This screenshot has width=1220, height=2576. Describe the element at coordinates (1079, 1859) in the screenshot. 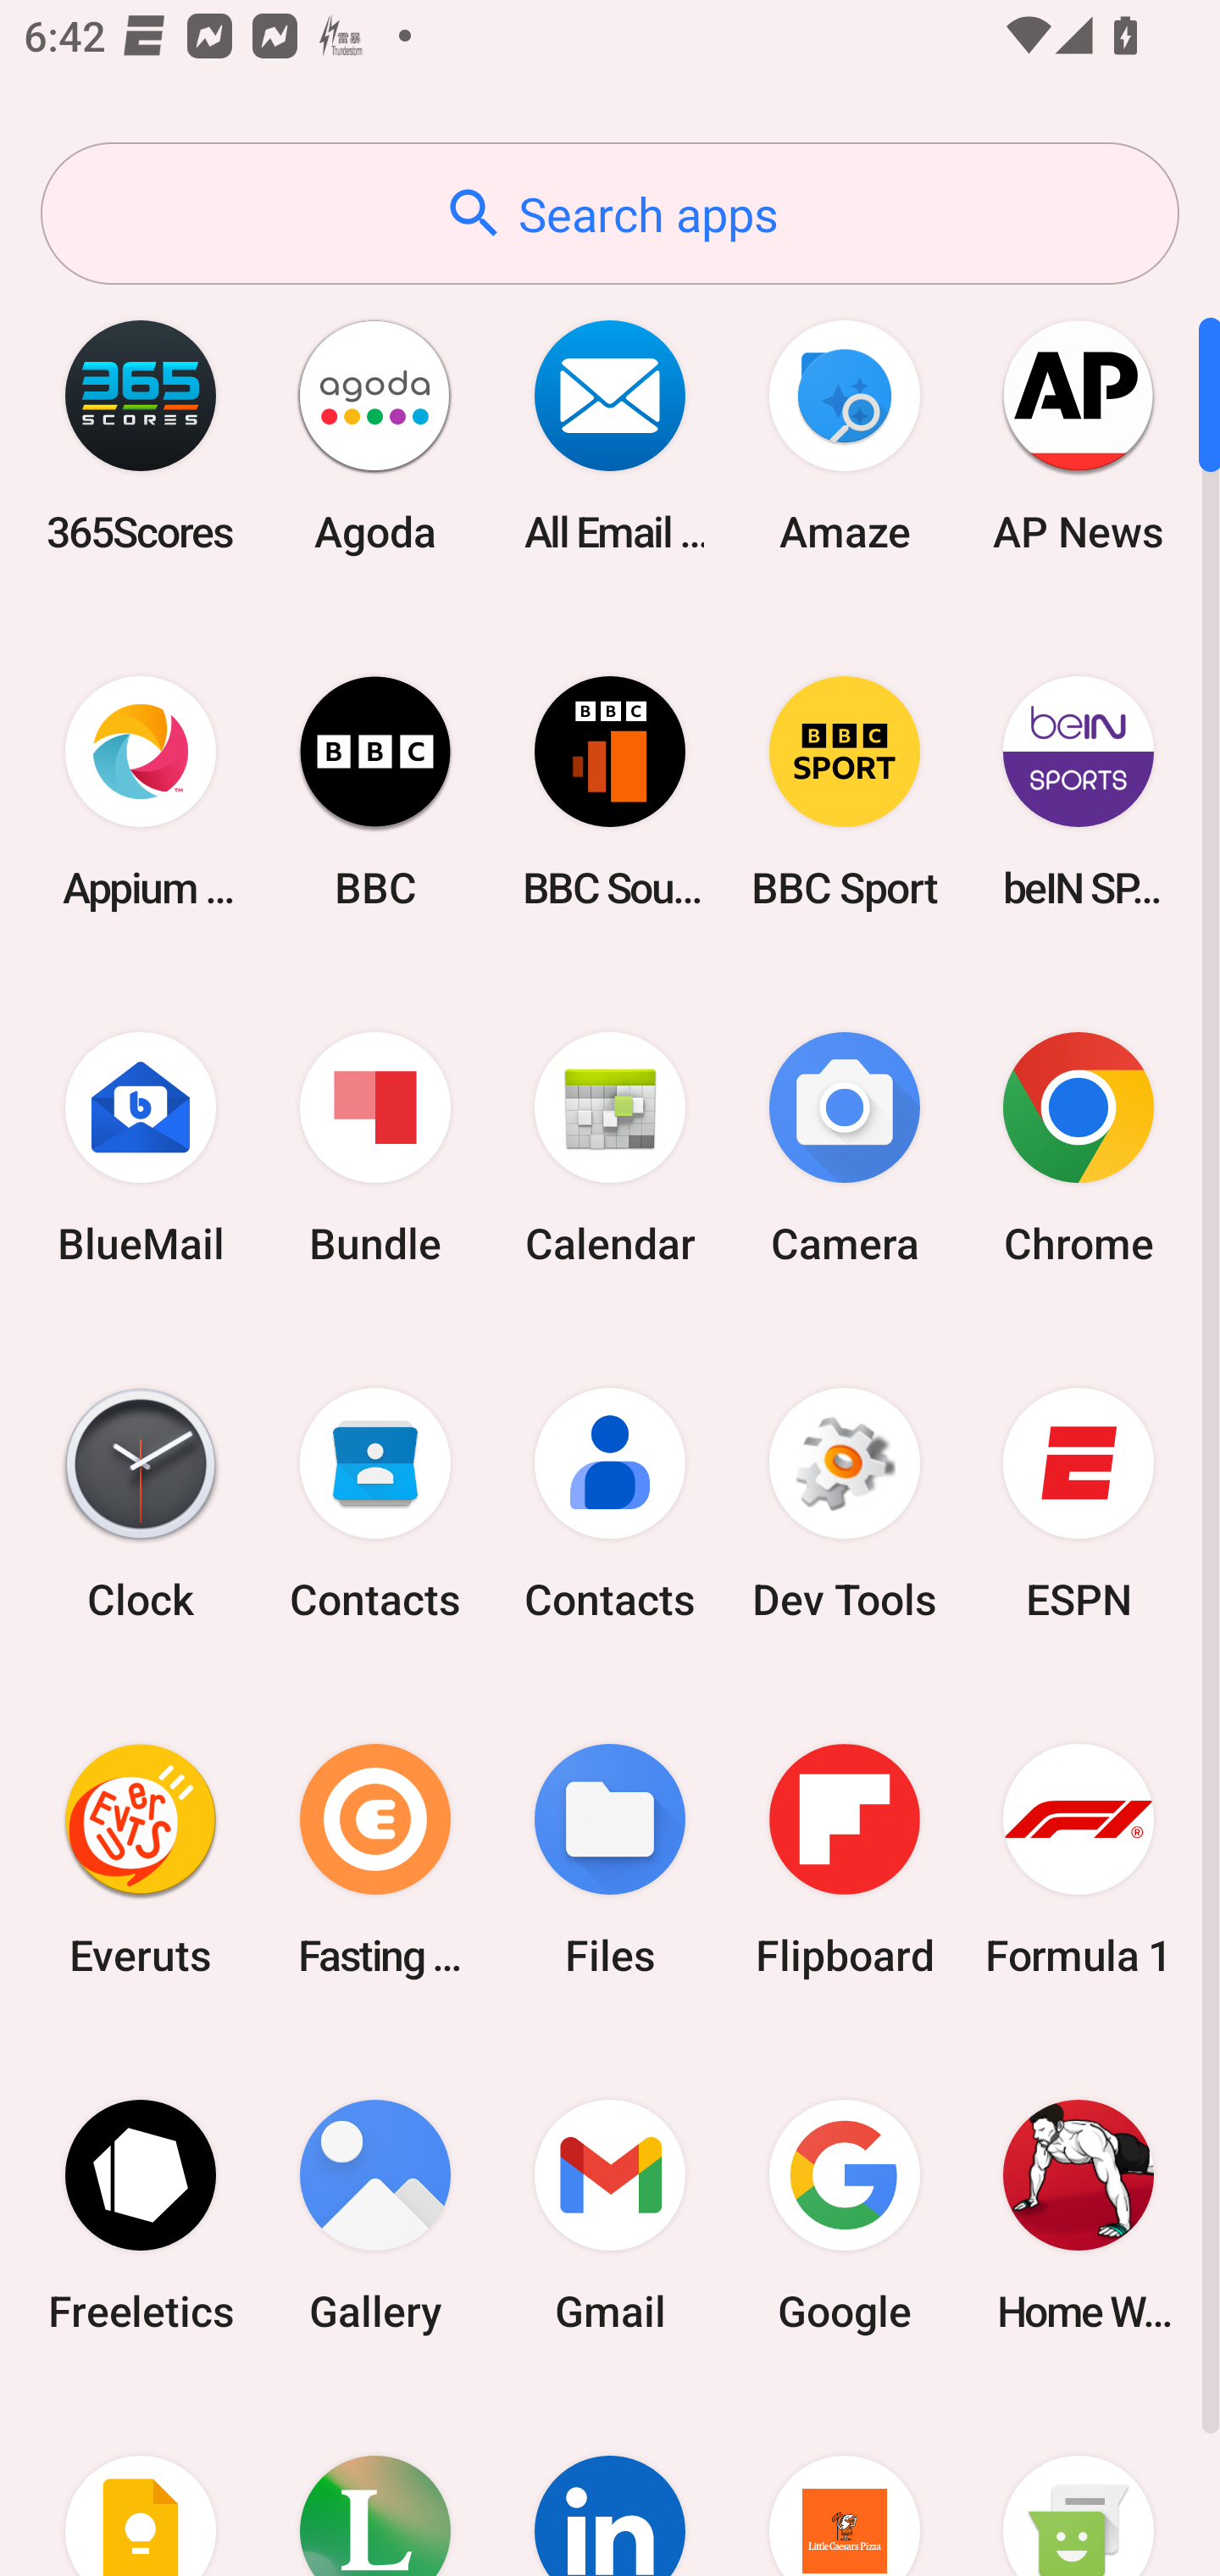

I see `Formula 1` at that location.